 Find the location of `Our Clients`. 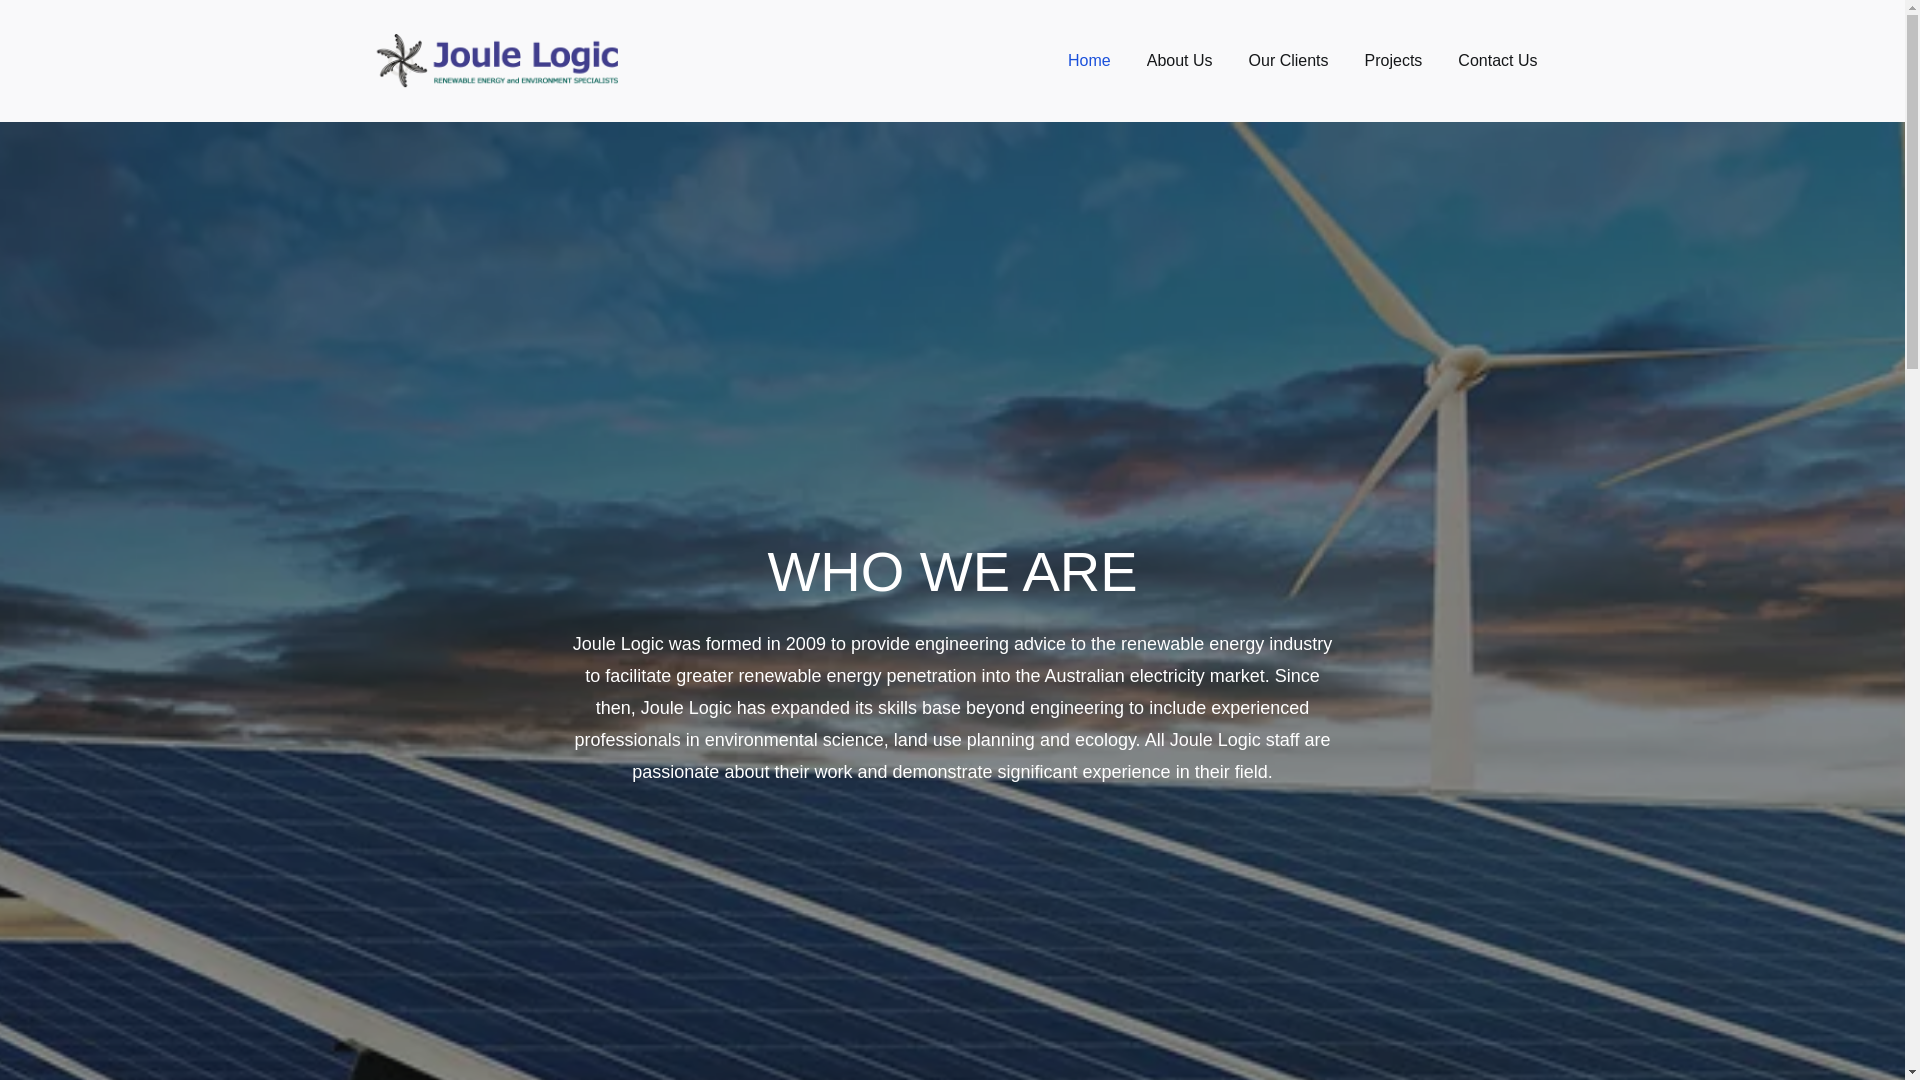

Our Clients is located at coordinates (1289, 61).